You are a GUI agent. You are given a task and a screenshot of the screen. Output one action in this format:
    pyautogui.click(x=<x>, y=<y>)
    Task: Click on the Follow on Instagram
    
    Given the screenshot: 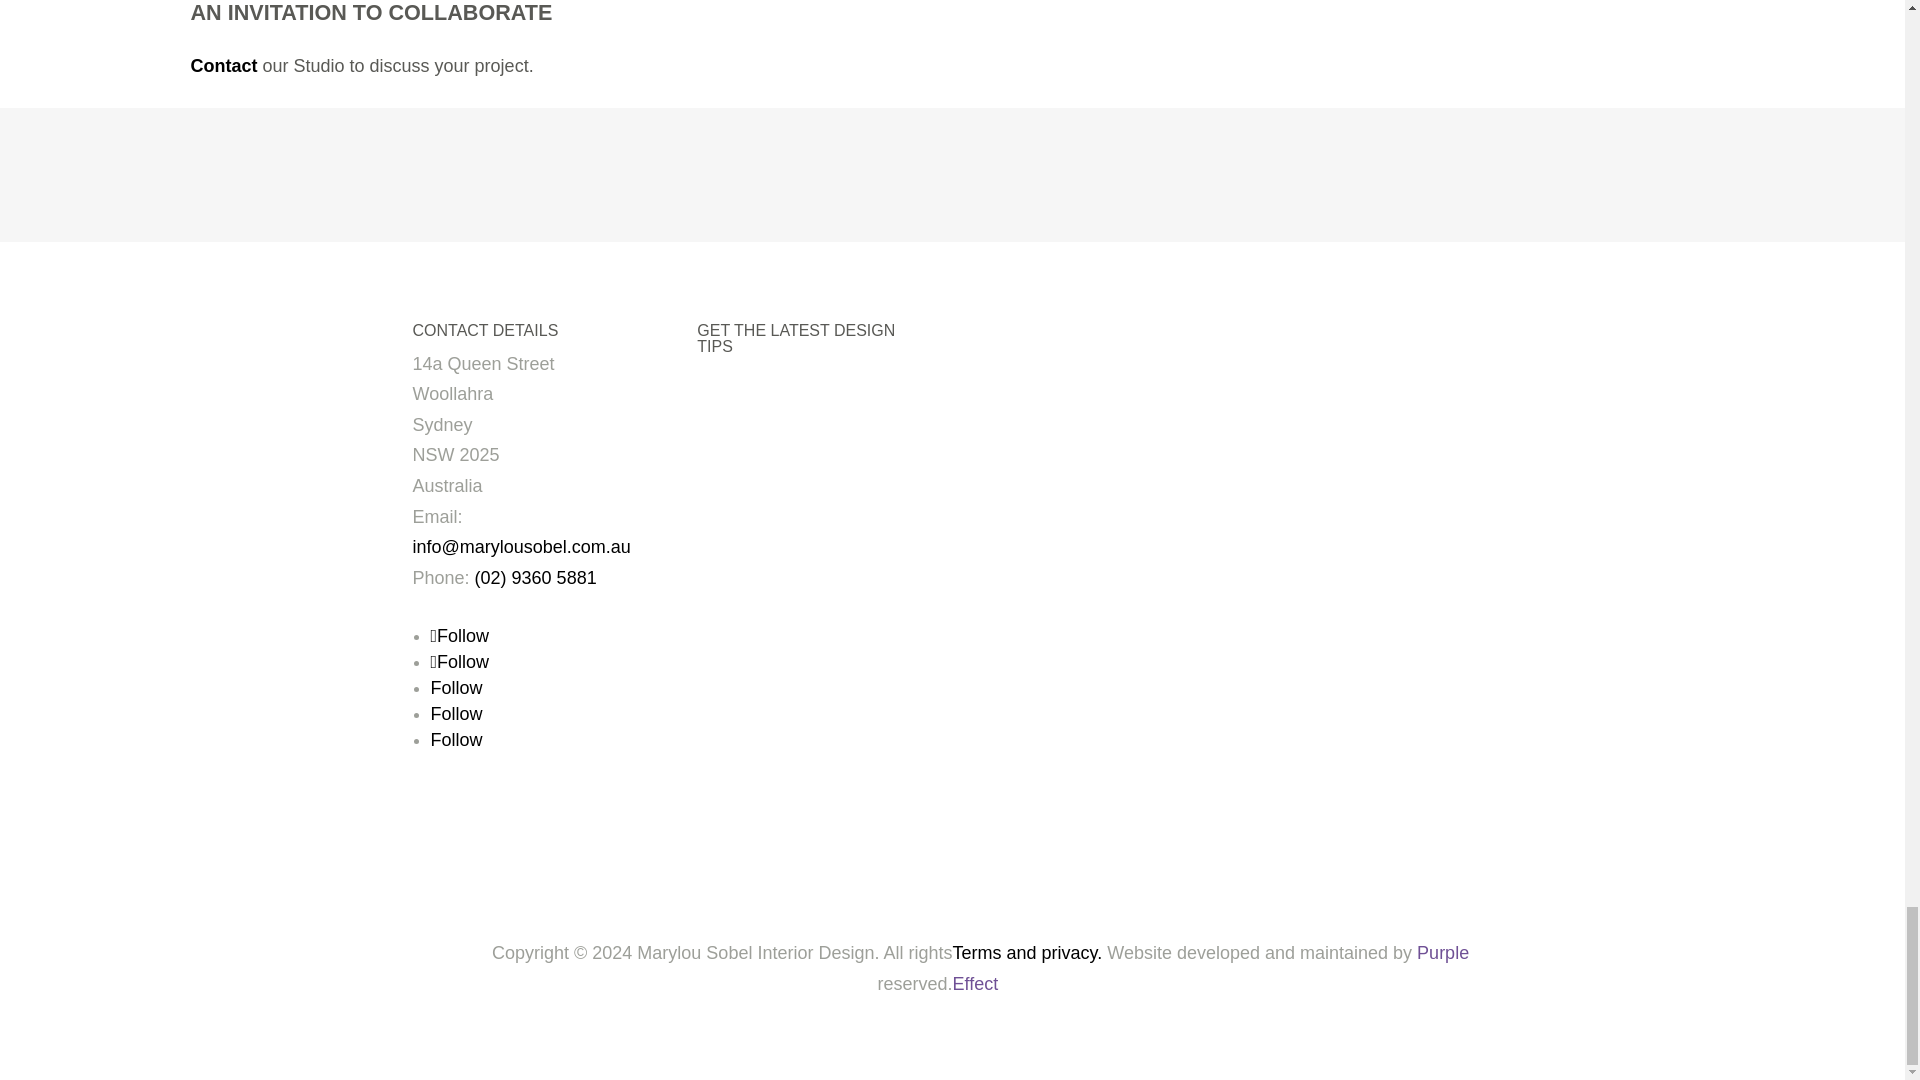 What is the action you would take?
    pyautogui.click(x=460, y=636)
    